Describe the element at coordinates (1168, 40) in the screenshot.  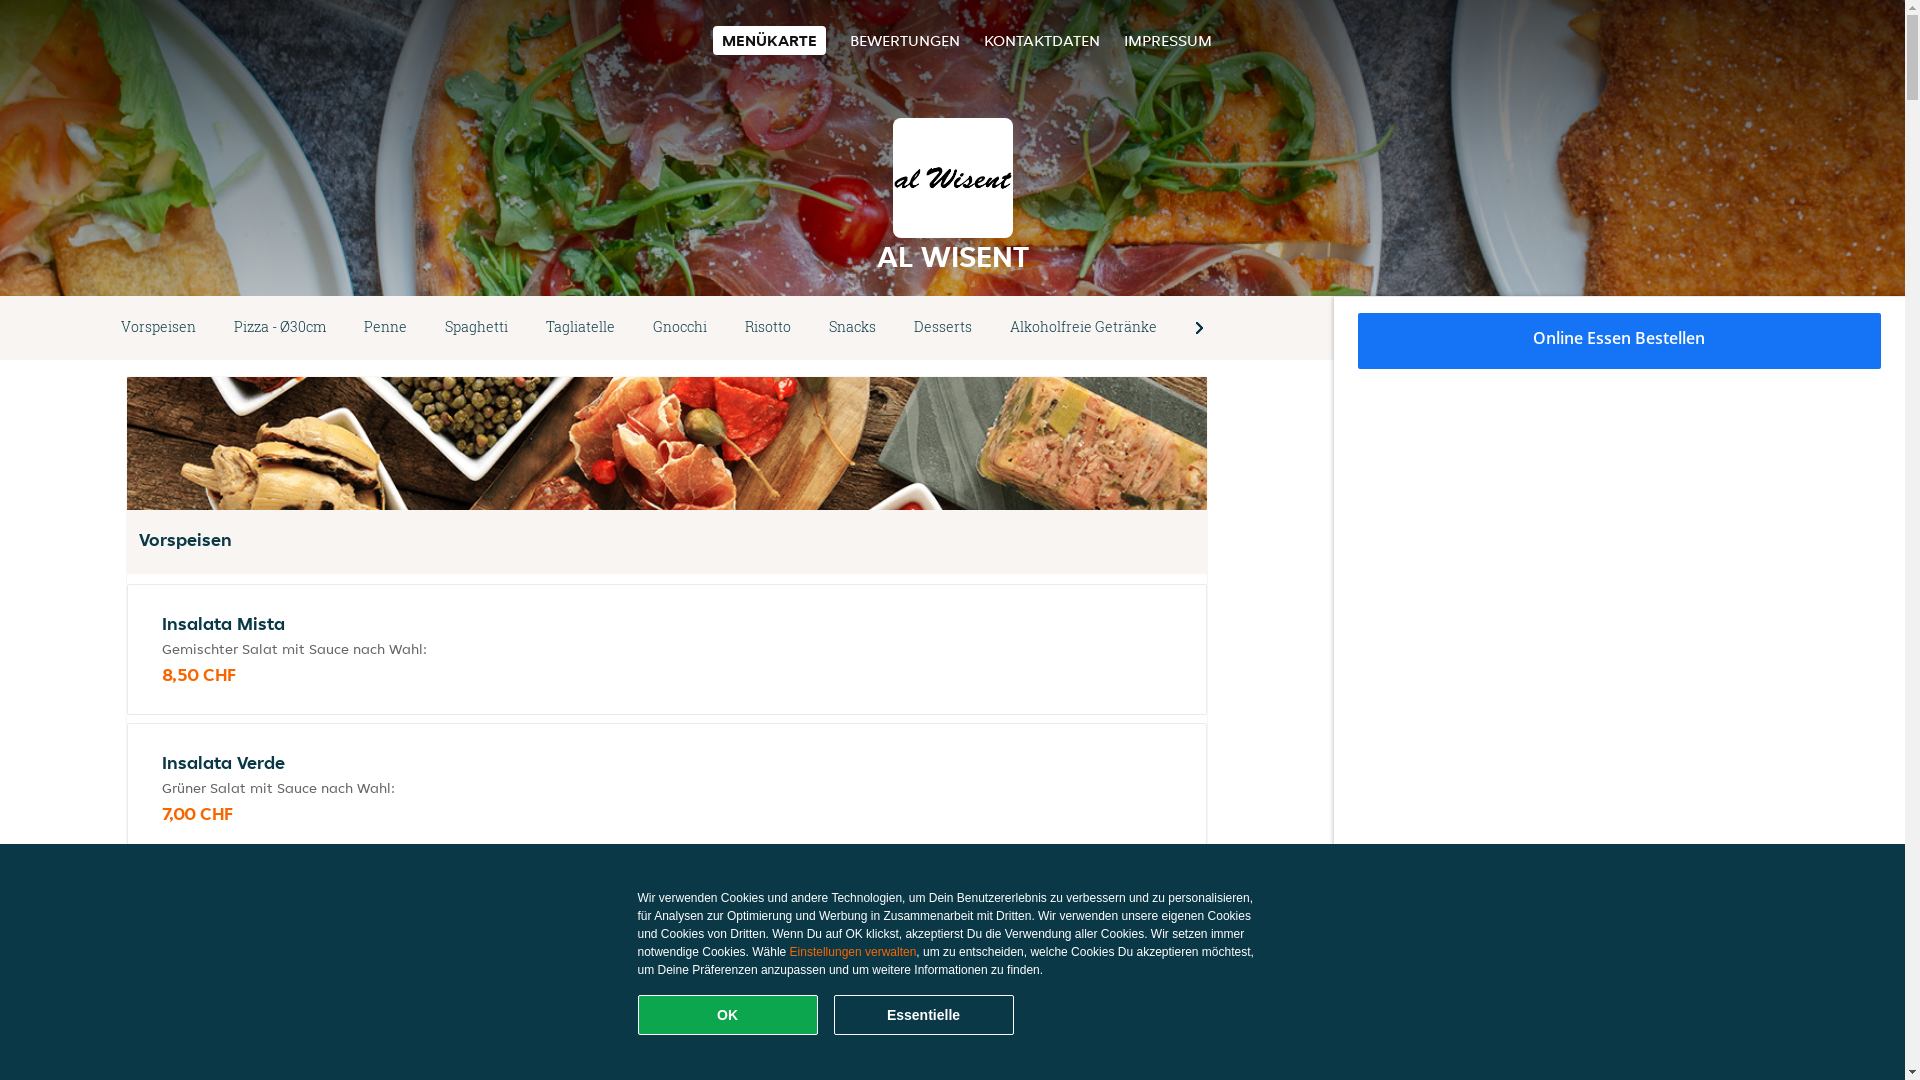
I see `IMPRESSUM` at that location.